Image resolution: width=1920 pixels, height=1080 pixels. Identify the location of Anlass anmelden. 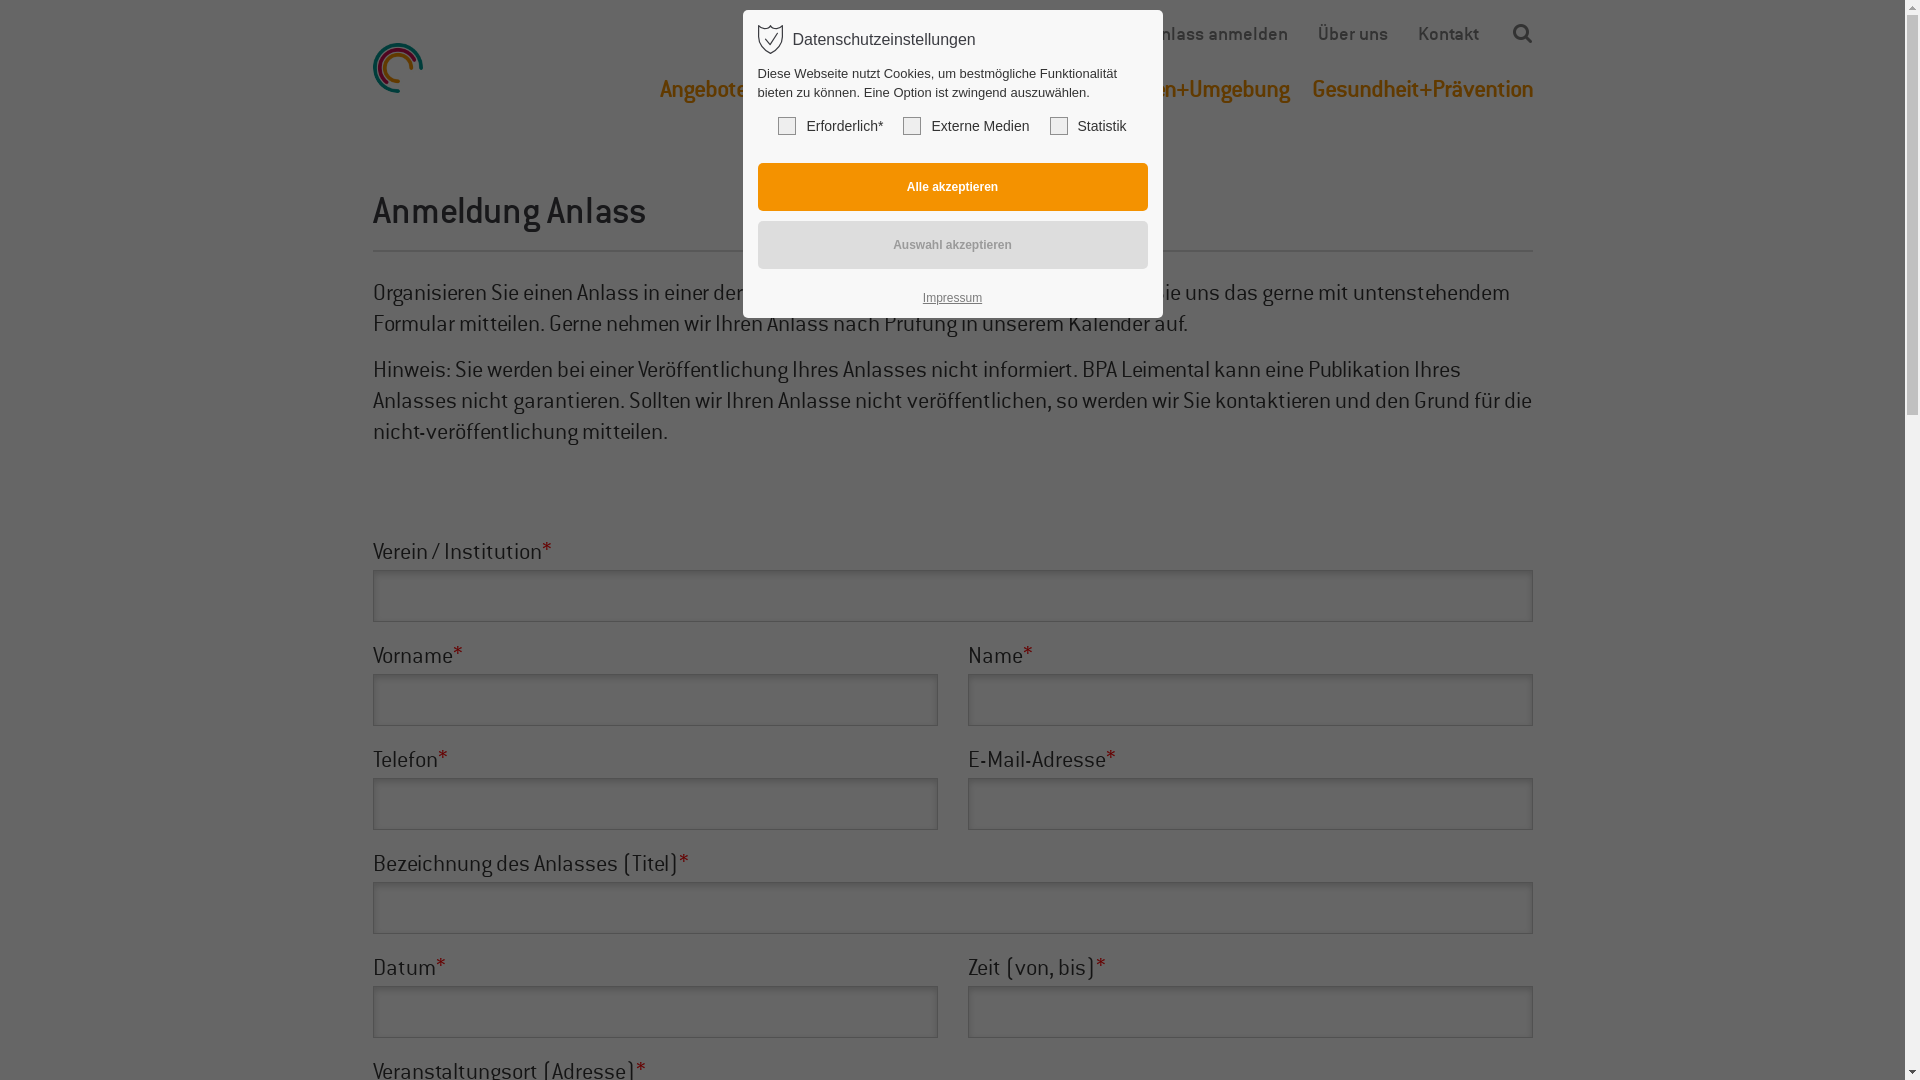
(1220, 34).